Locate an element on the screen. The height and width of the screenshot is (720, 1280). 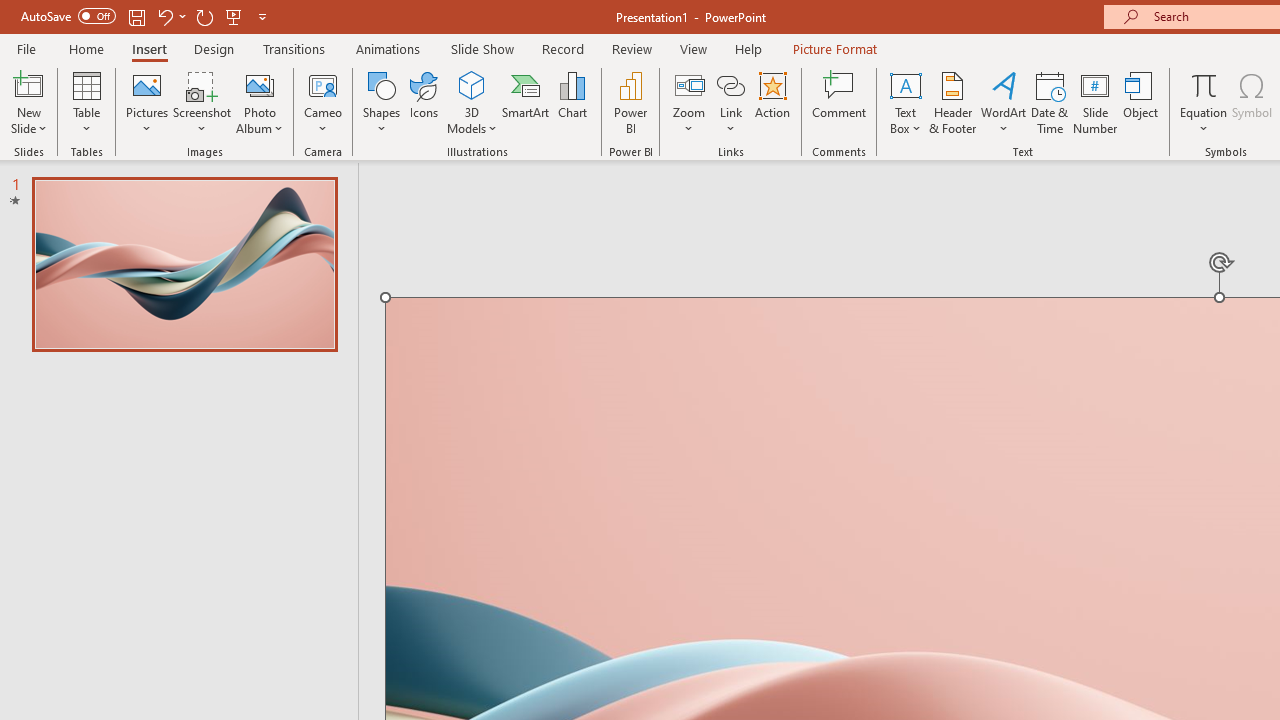
Comment is located at coordinates (840, 102).